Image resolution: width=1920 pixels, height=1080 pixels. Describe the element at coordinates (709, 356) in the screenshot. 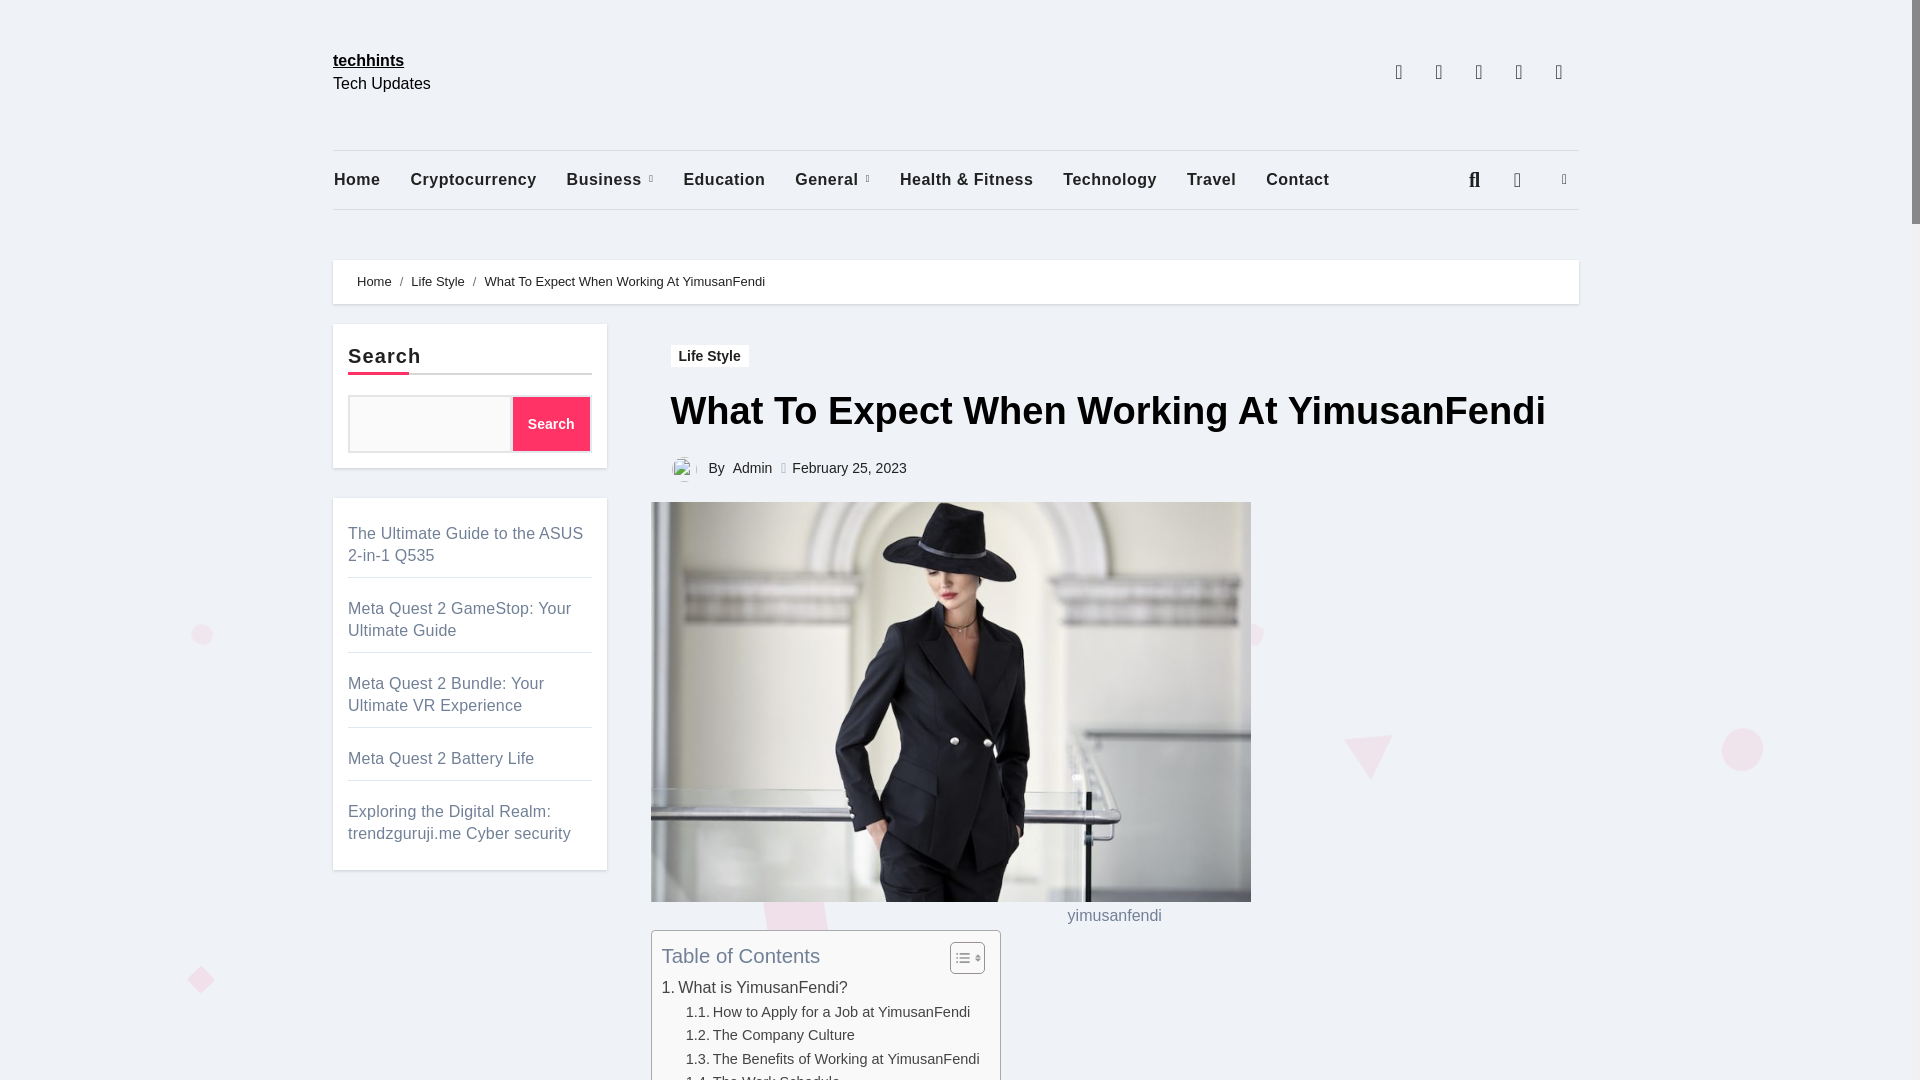

I see `Life Style` at that location.